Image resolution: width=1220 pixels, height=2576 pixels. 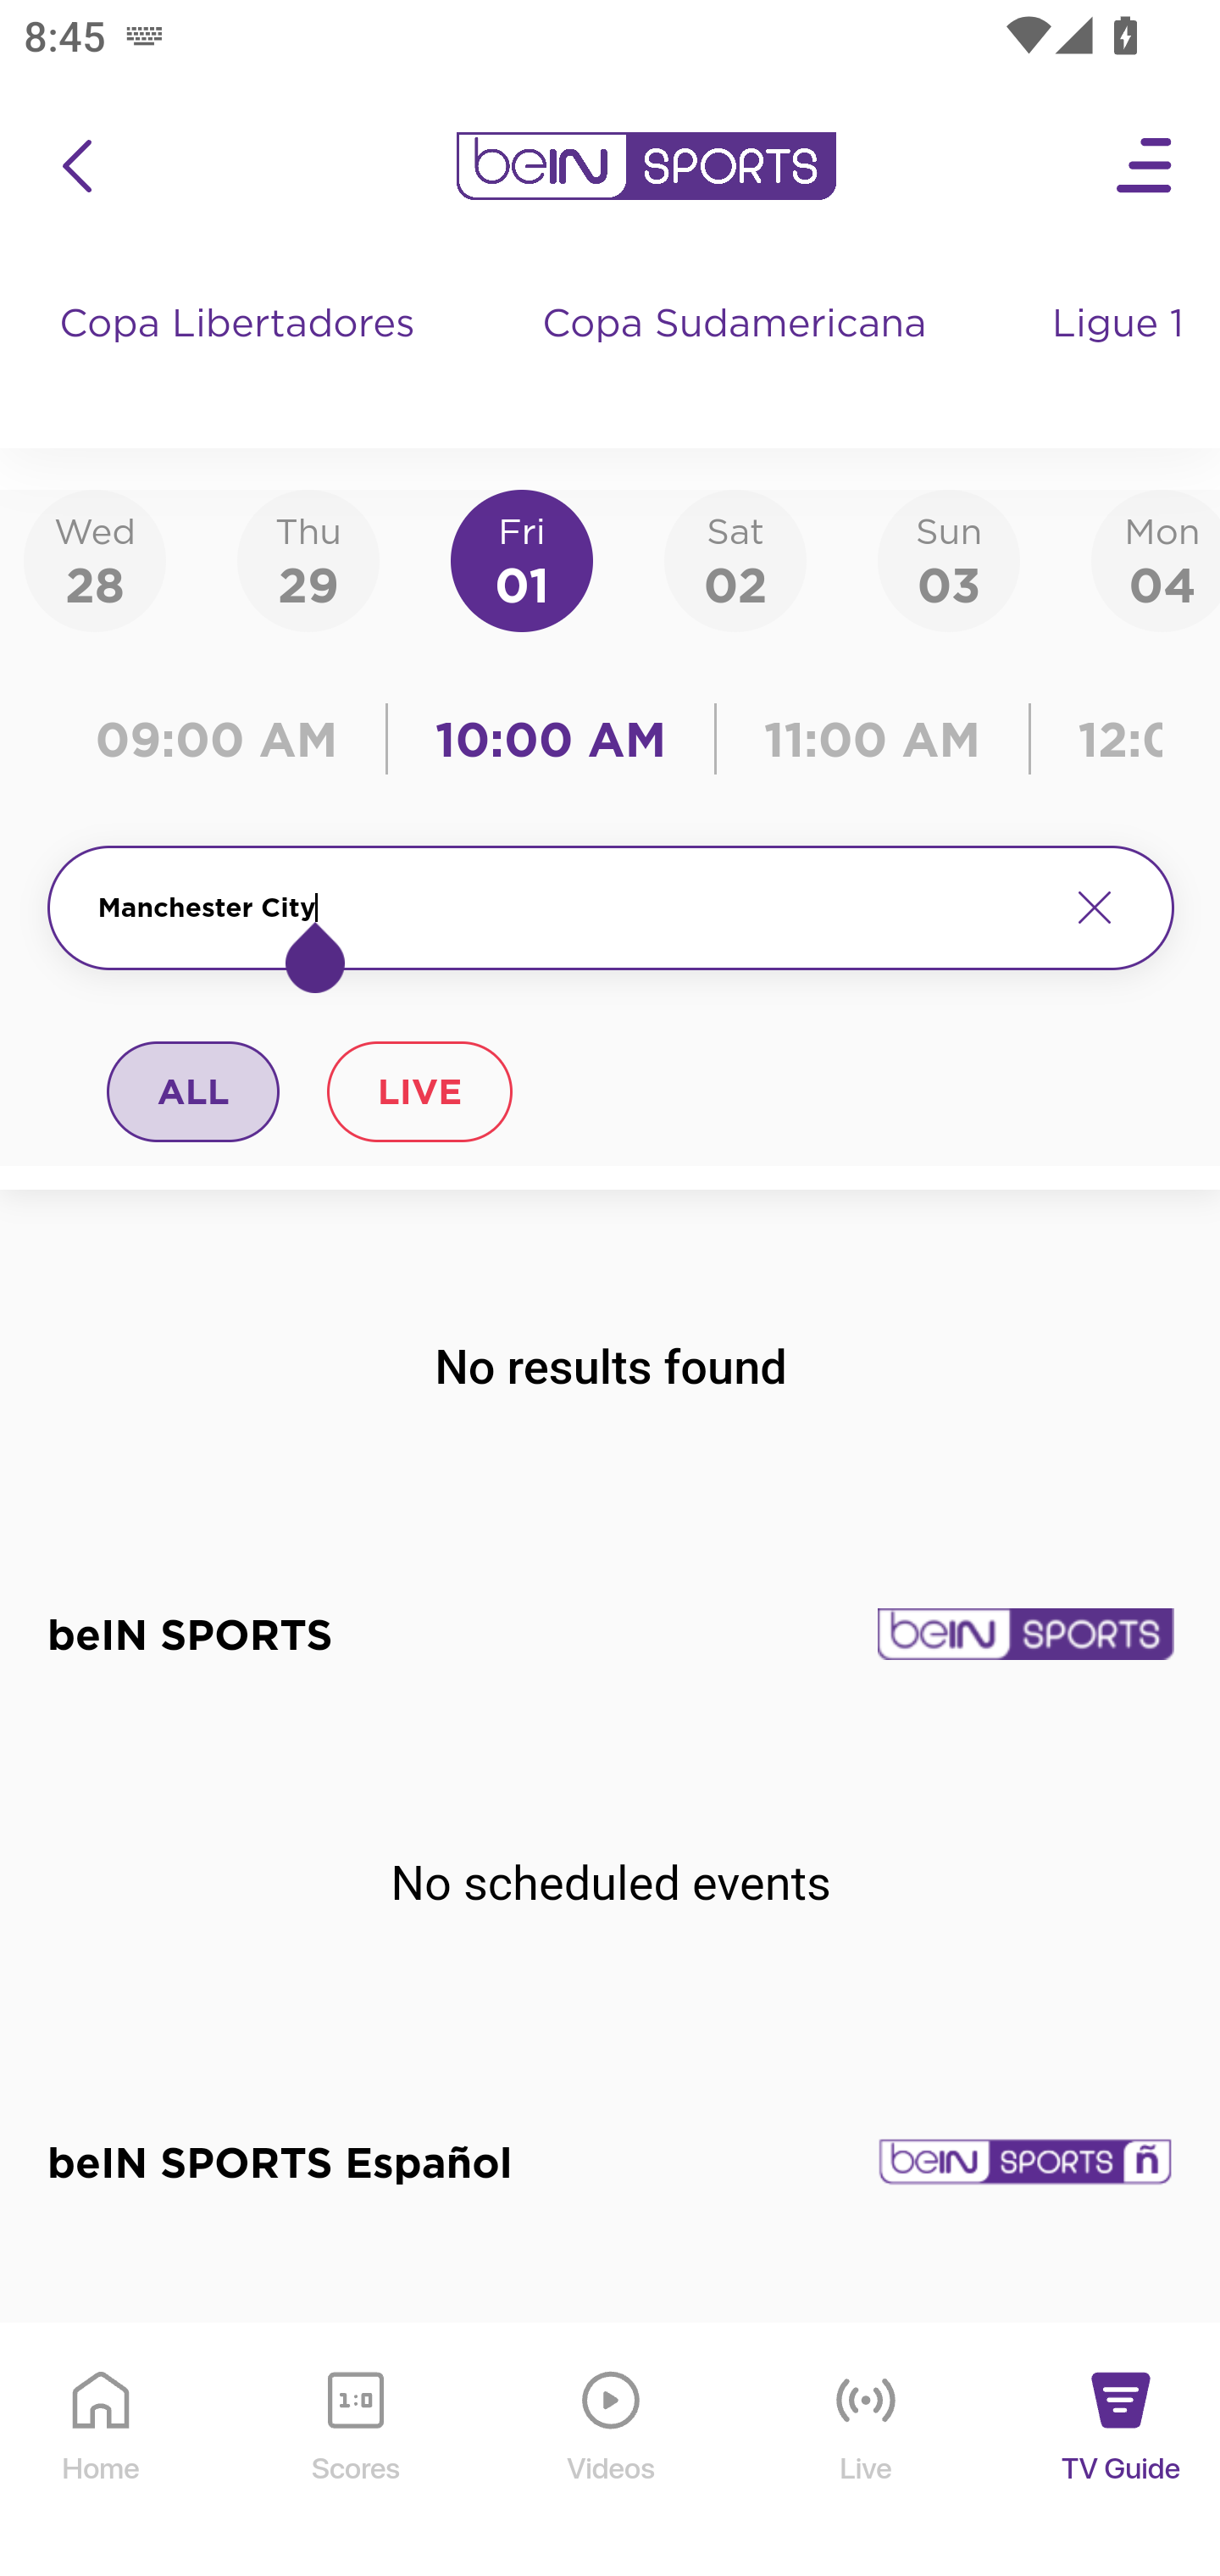 I want to click on 09:00 AM, so click(x=224, y=739).